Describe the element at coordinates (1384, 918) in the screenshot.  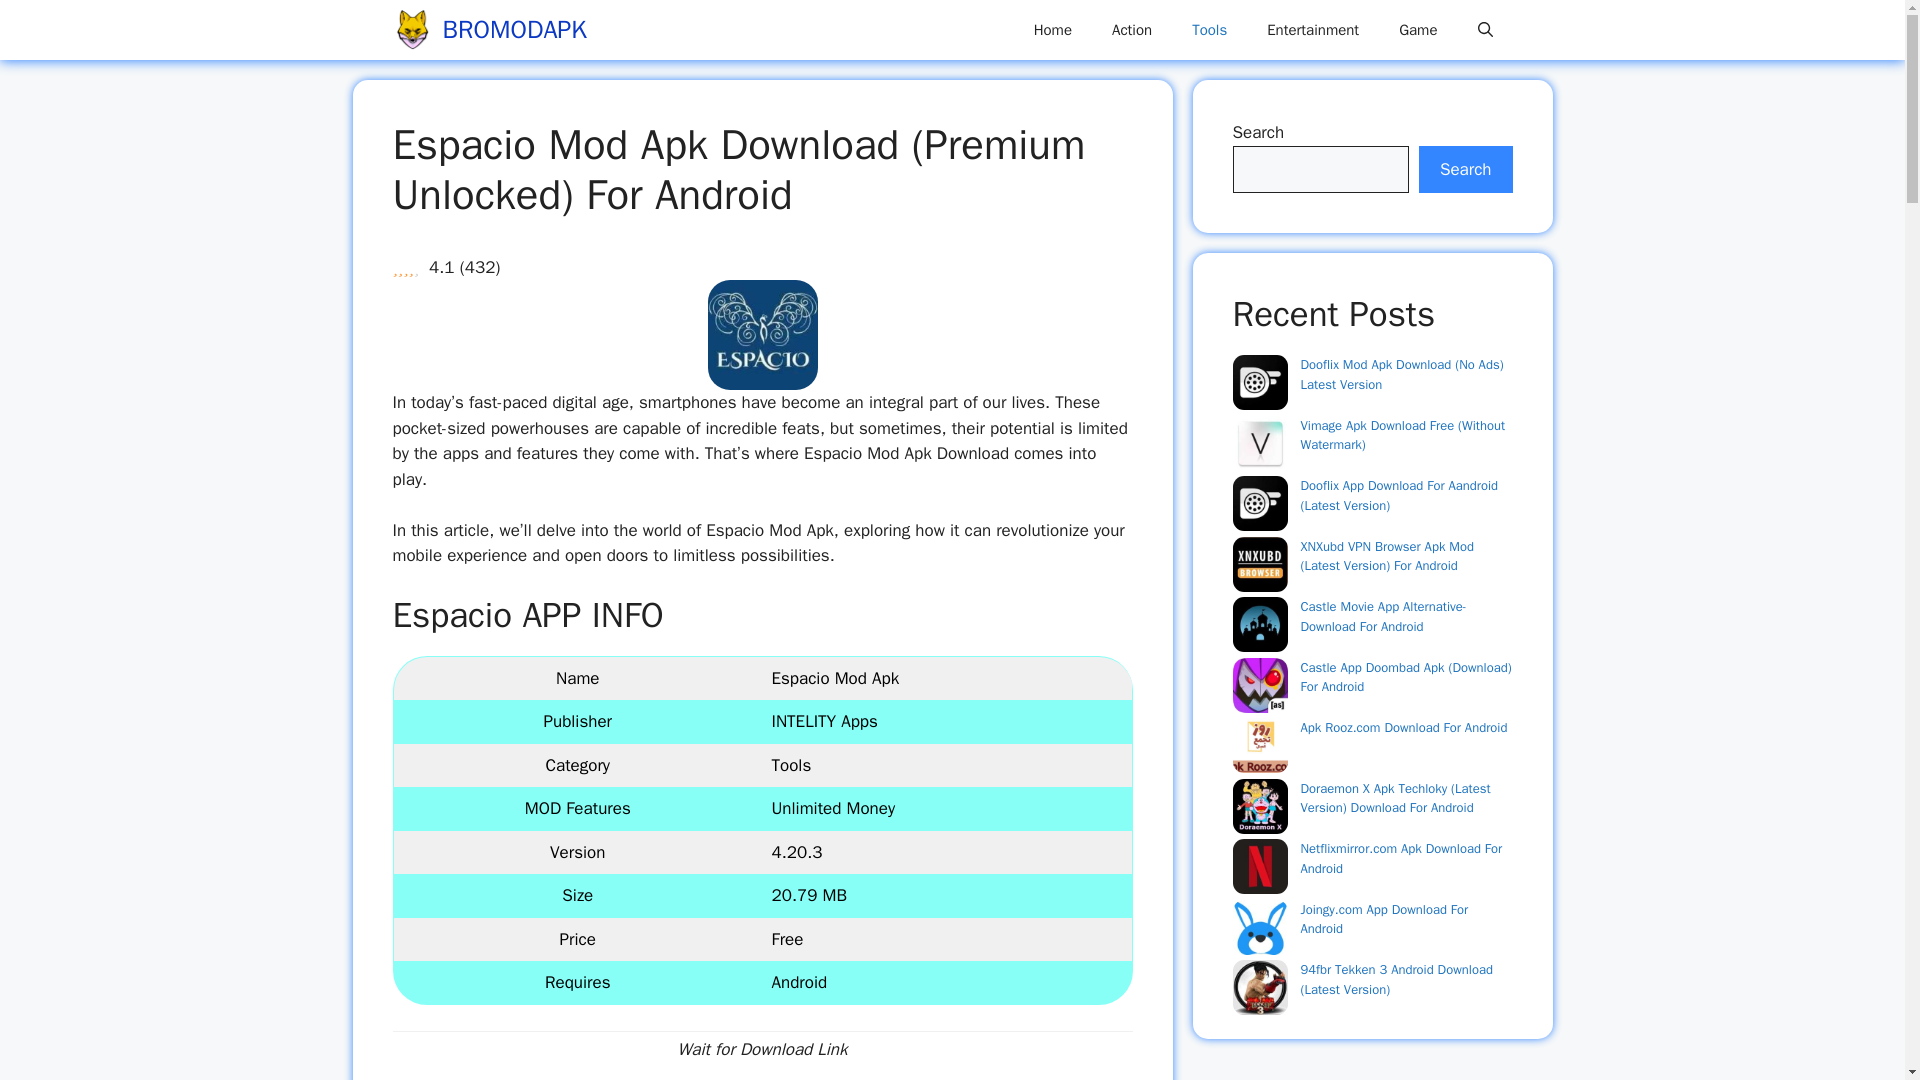
I see `Joingy.com App Download For Android` at that location.